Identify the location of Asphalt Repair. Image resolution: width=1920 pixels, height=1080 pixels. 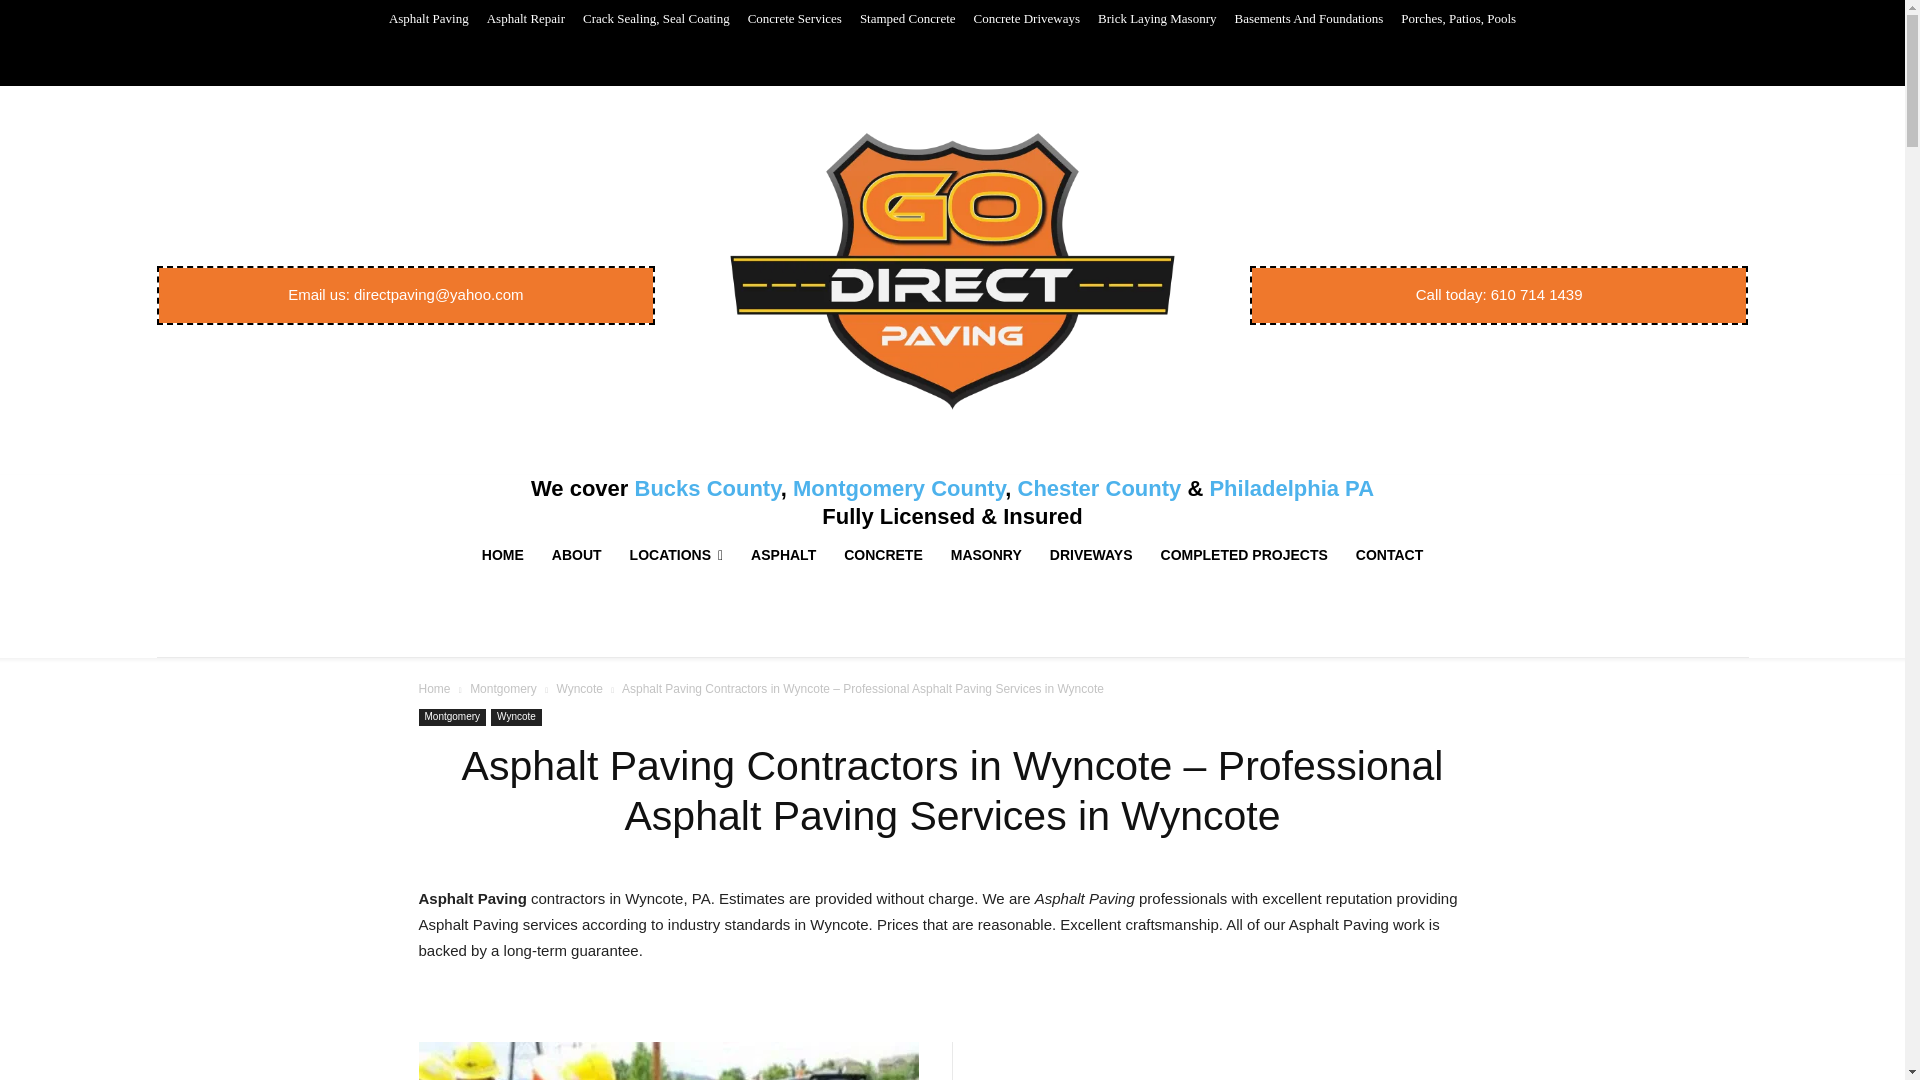
(526, 19).